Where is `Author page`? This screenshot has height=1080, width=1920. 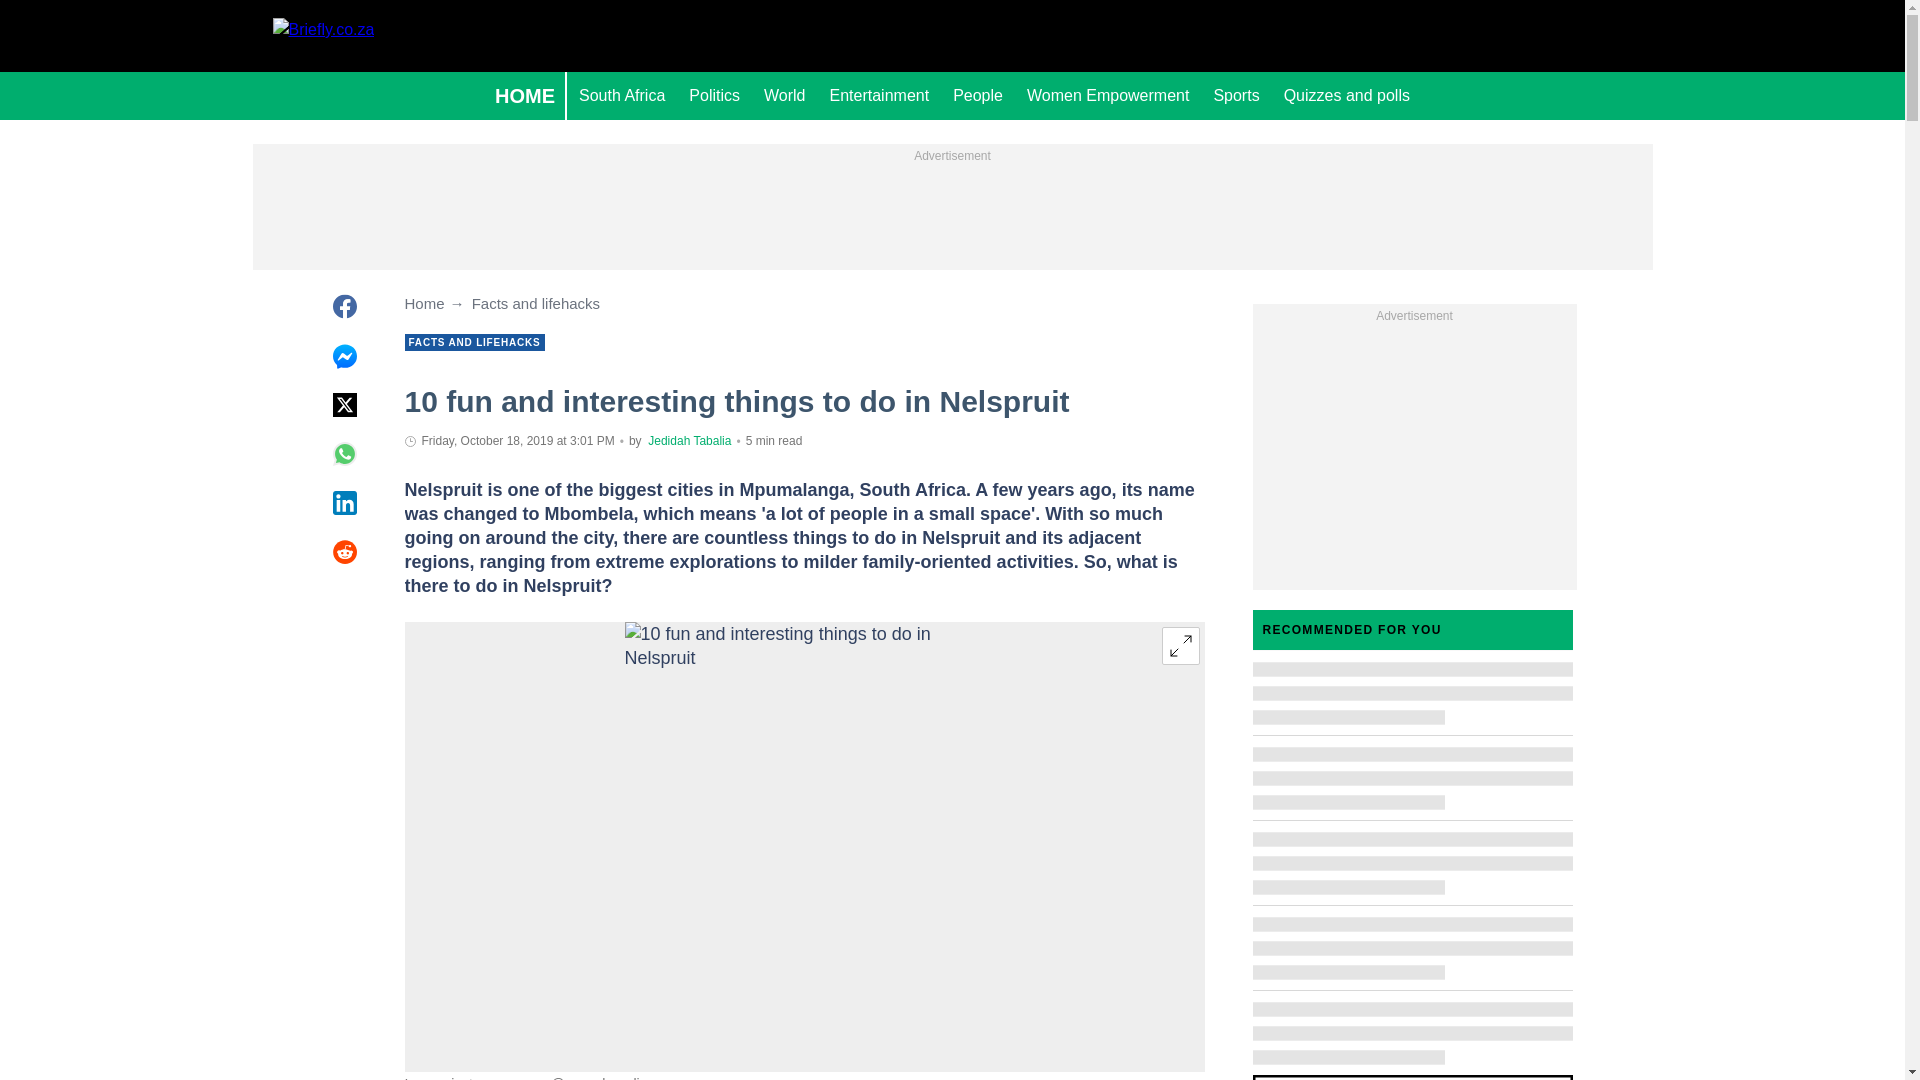 Author page is located at coordinates (690, 441).